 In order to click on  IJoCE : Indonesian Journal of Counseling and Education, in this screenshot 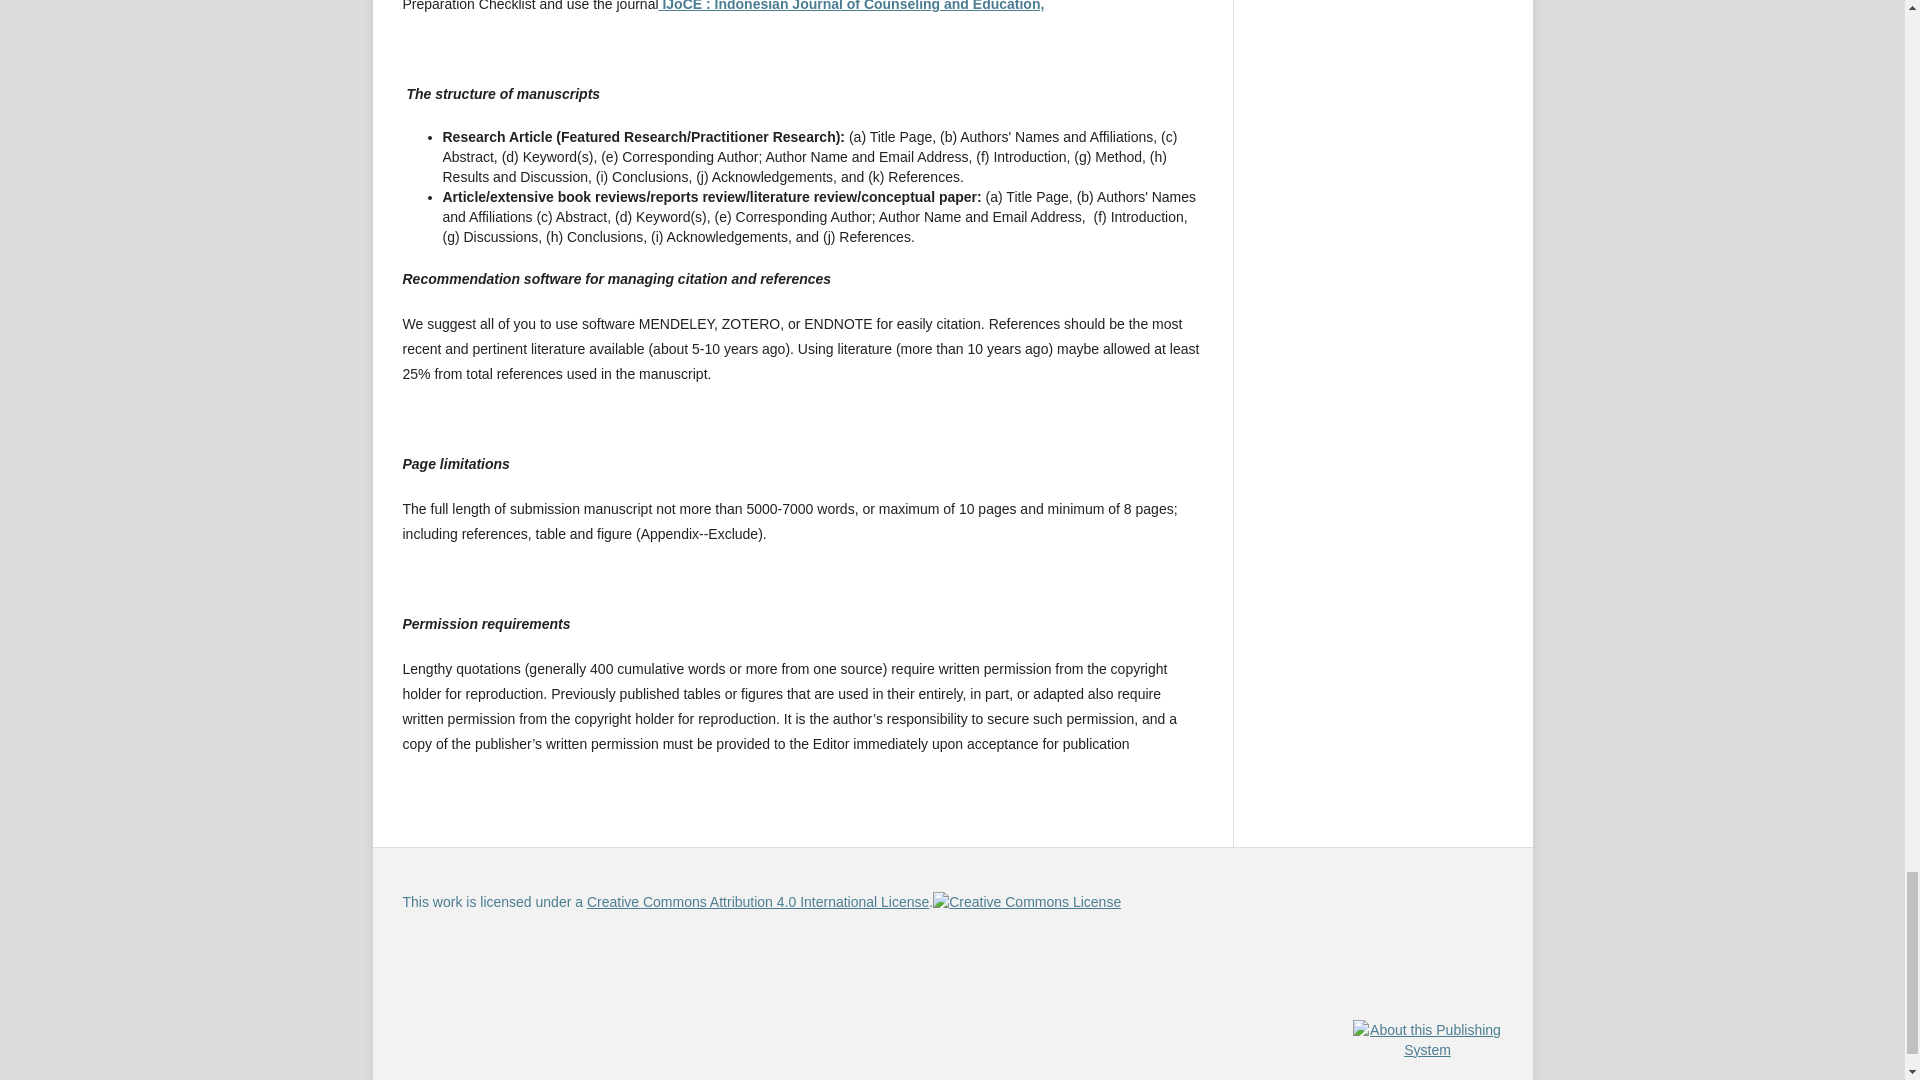, I will do `click(851, 6)`.